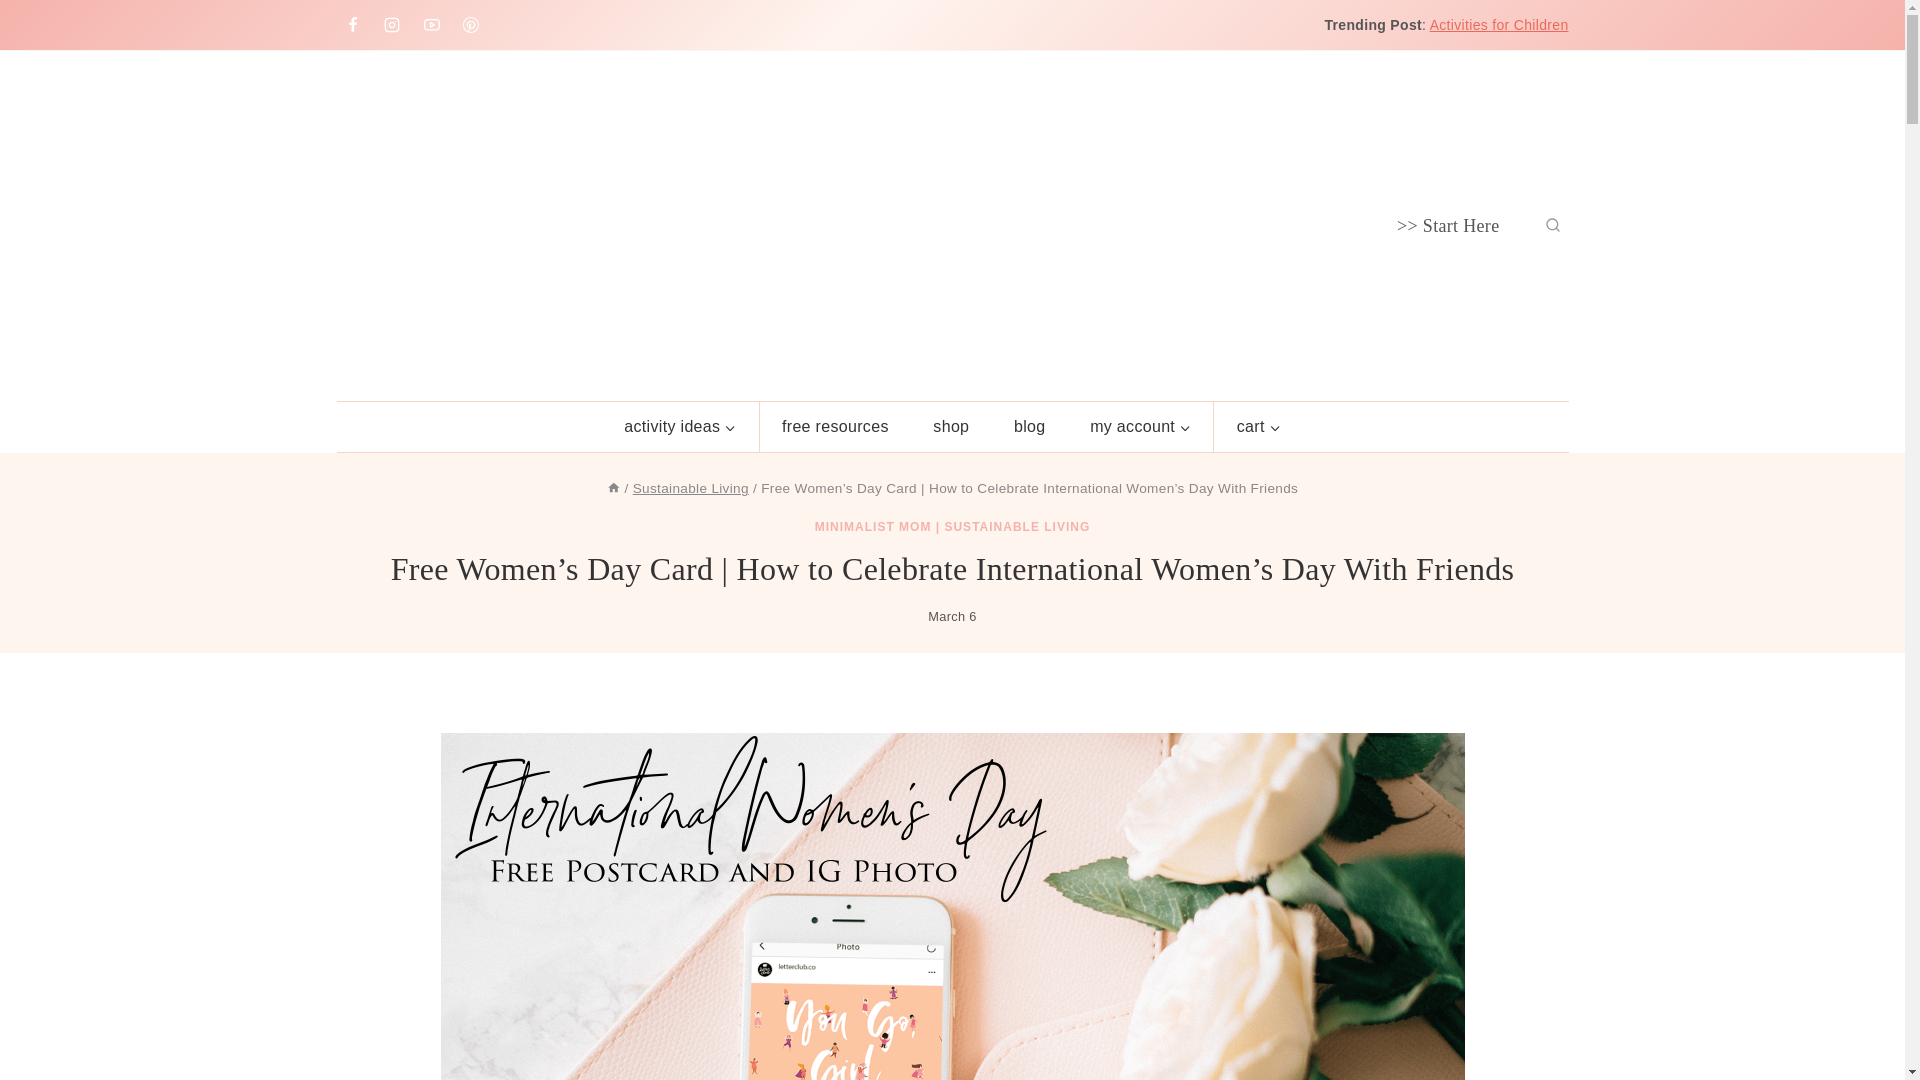 The height and width of the screenshot is (1080, 1920). I want to click on activity ideas, so click(681, 426).